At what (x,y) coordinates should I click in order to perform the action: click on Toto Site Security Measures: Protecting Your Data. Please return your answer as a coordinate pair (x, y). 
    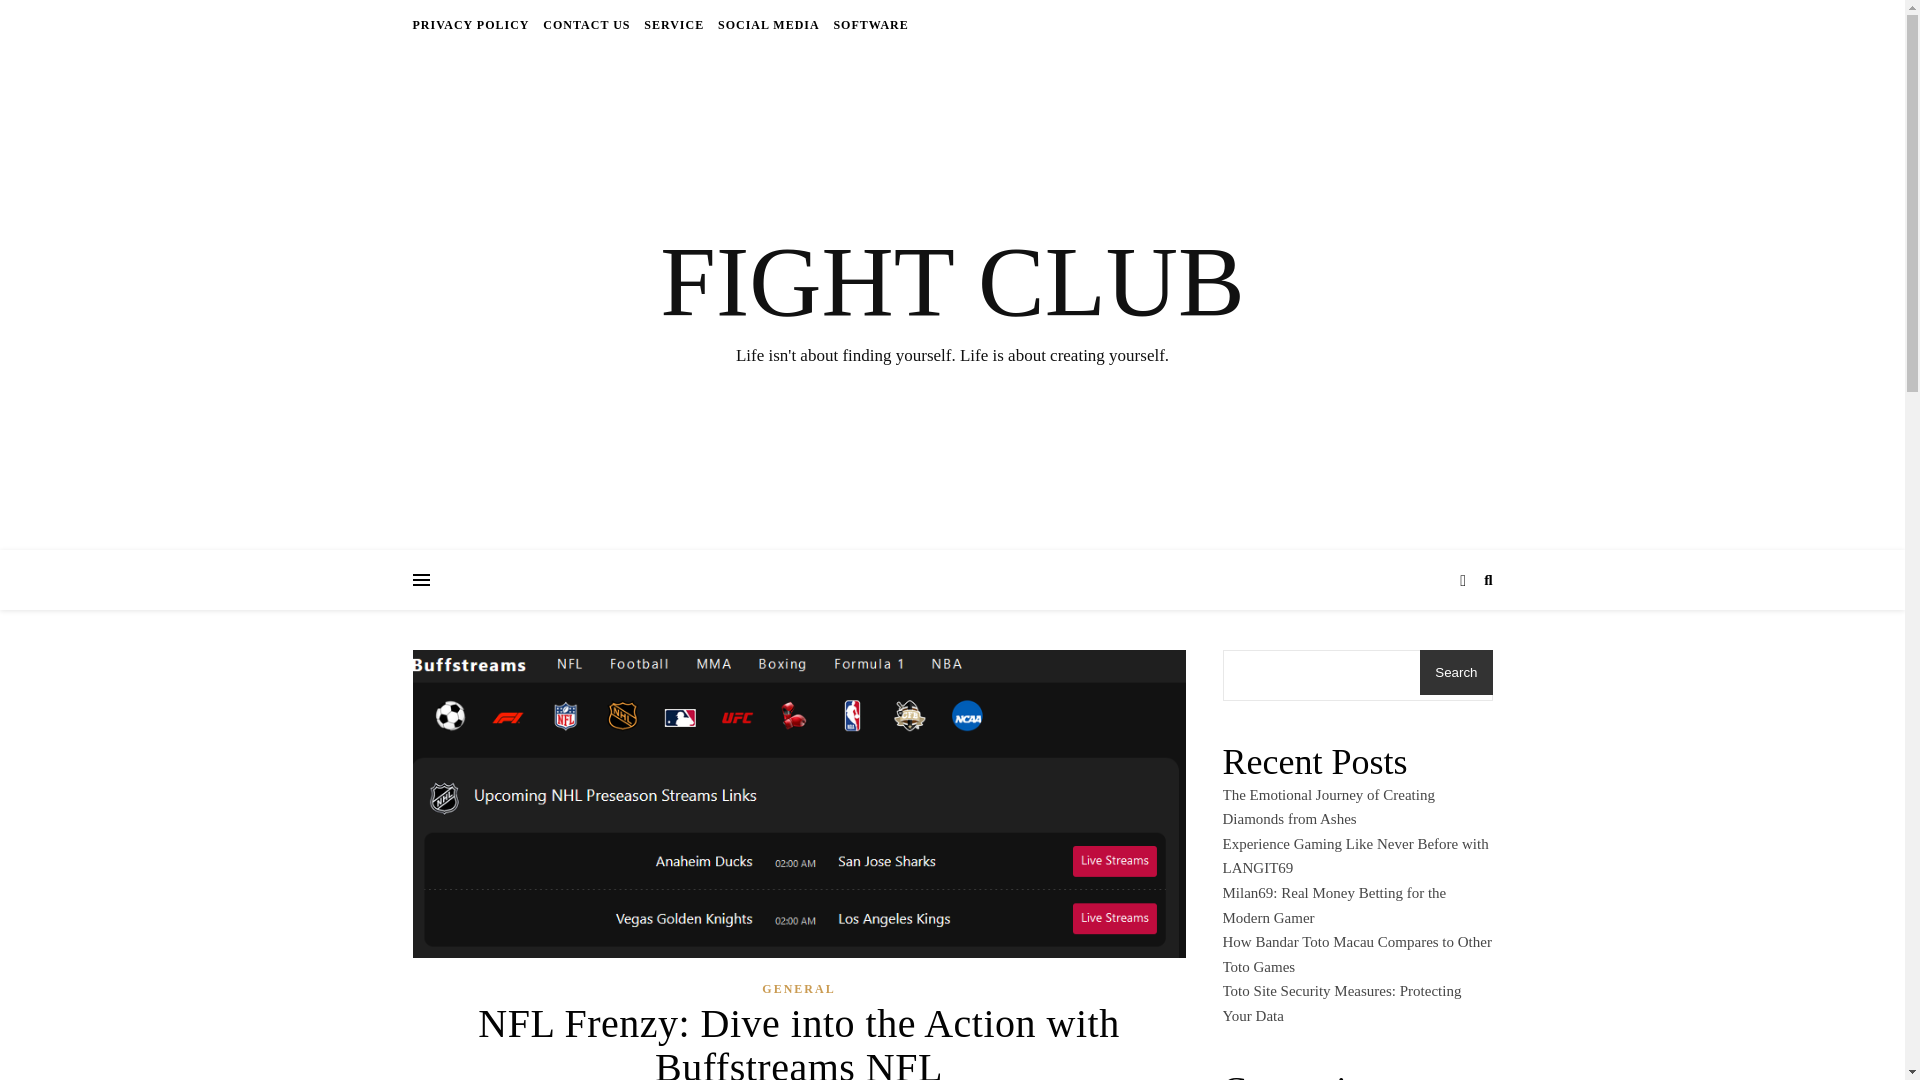
    Looking at the image, I should click on (1341, 1002).